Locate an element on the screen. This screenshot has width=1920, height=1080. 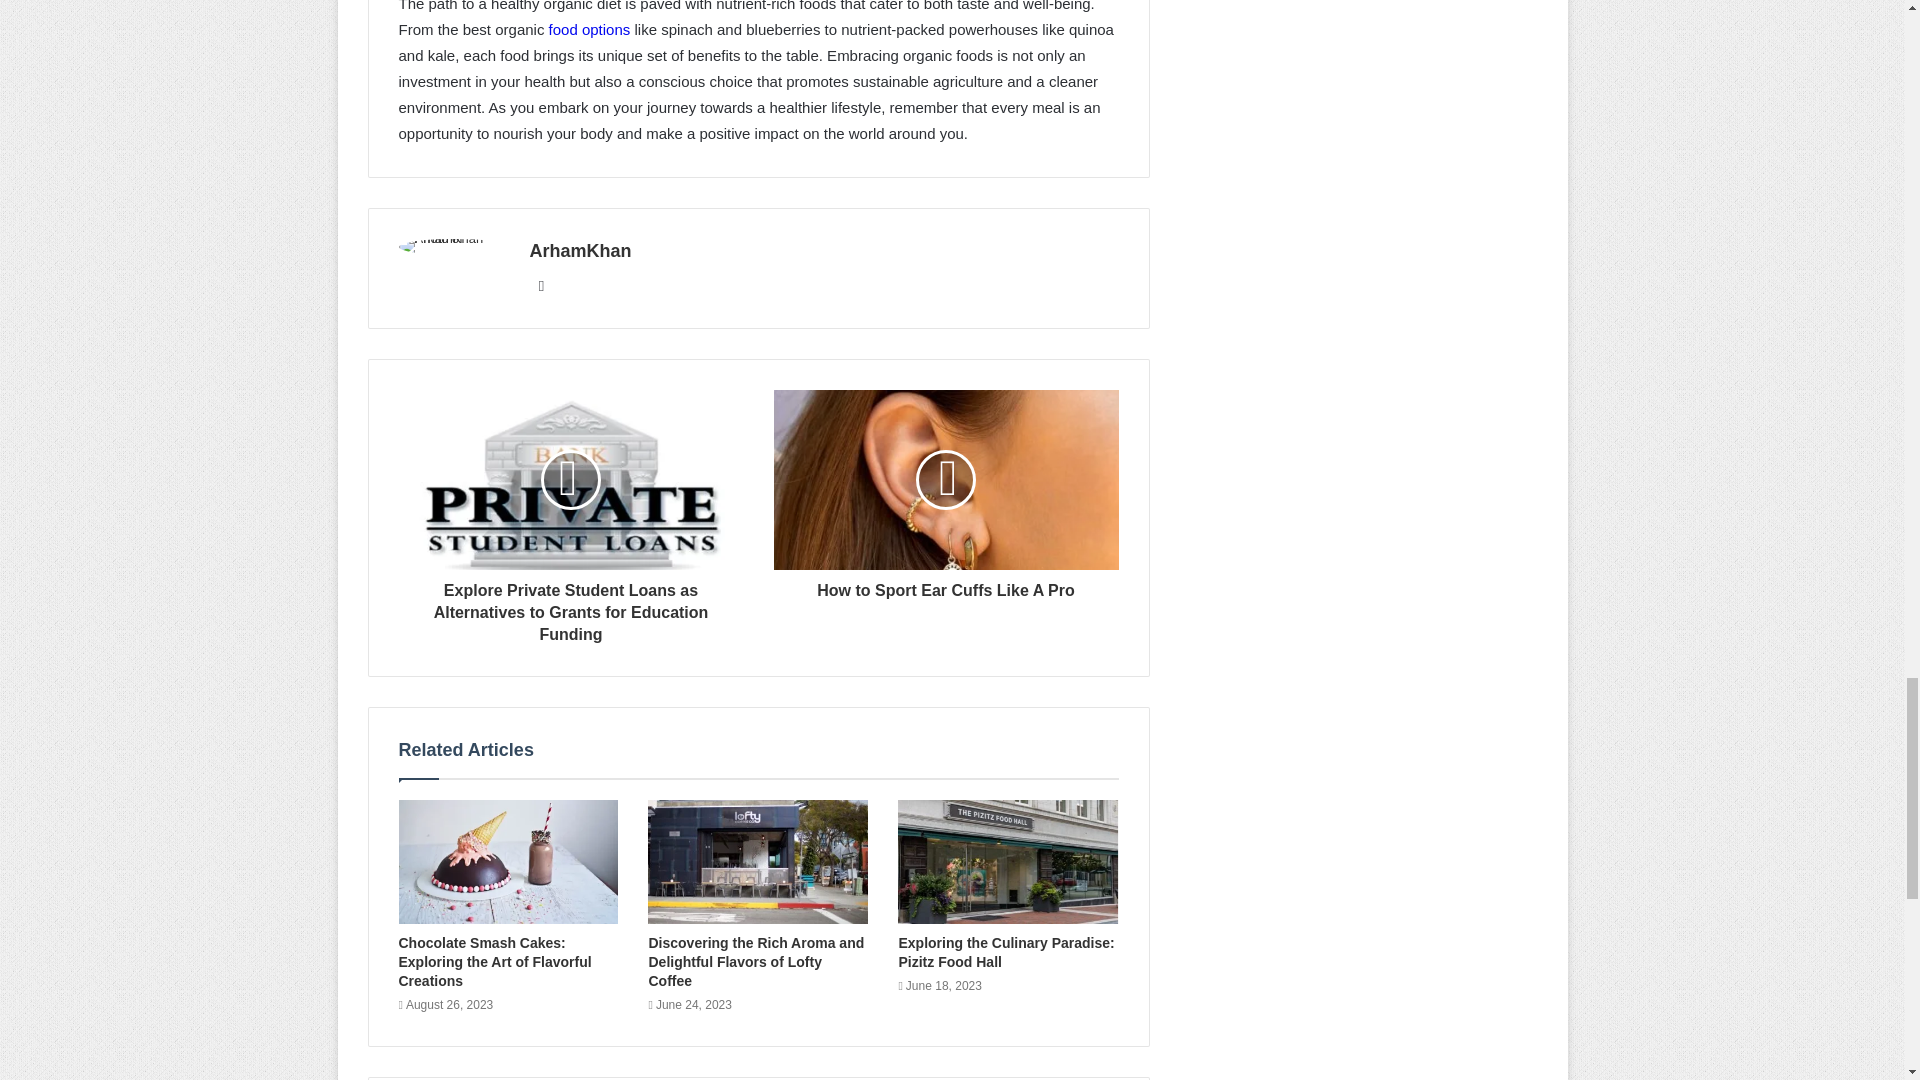
food options is located at coordinates (590, 28).